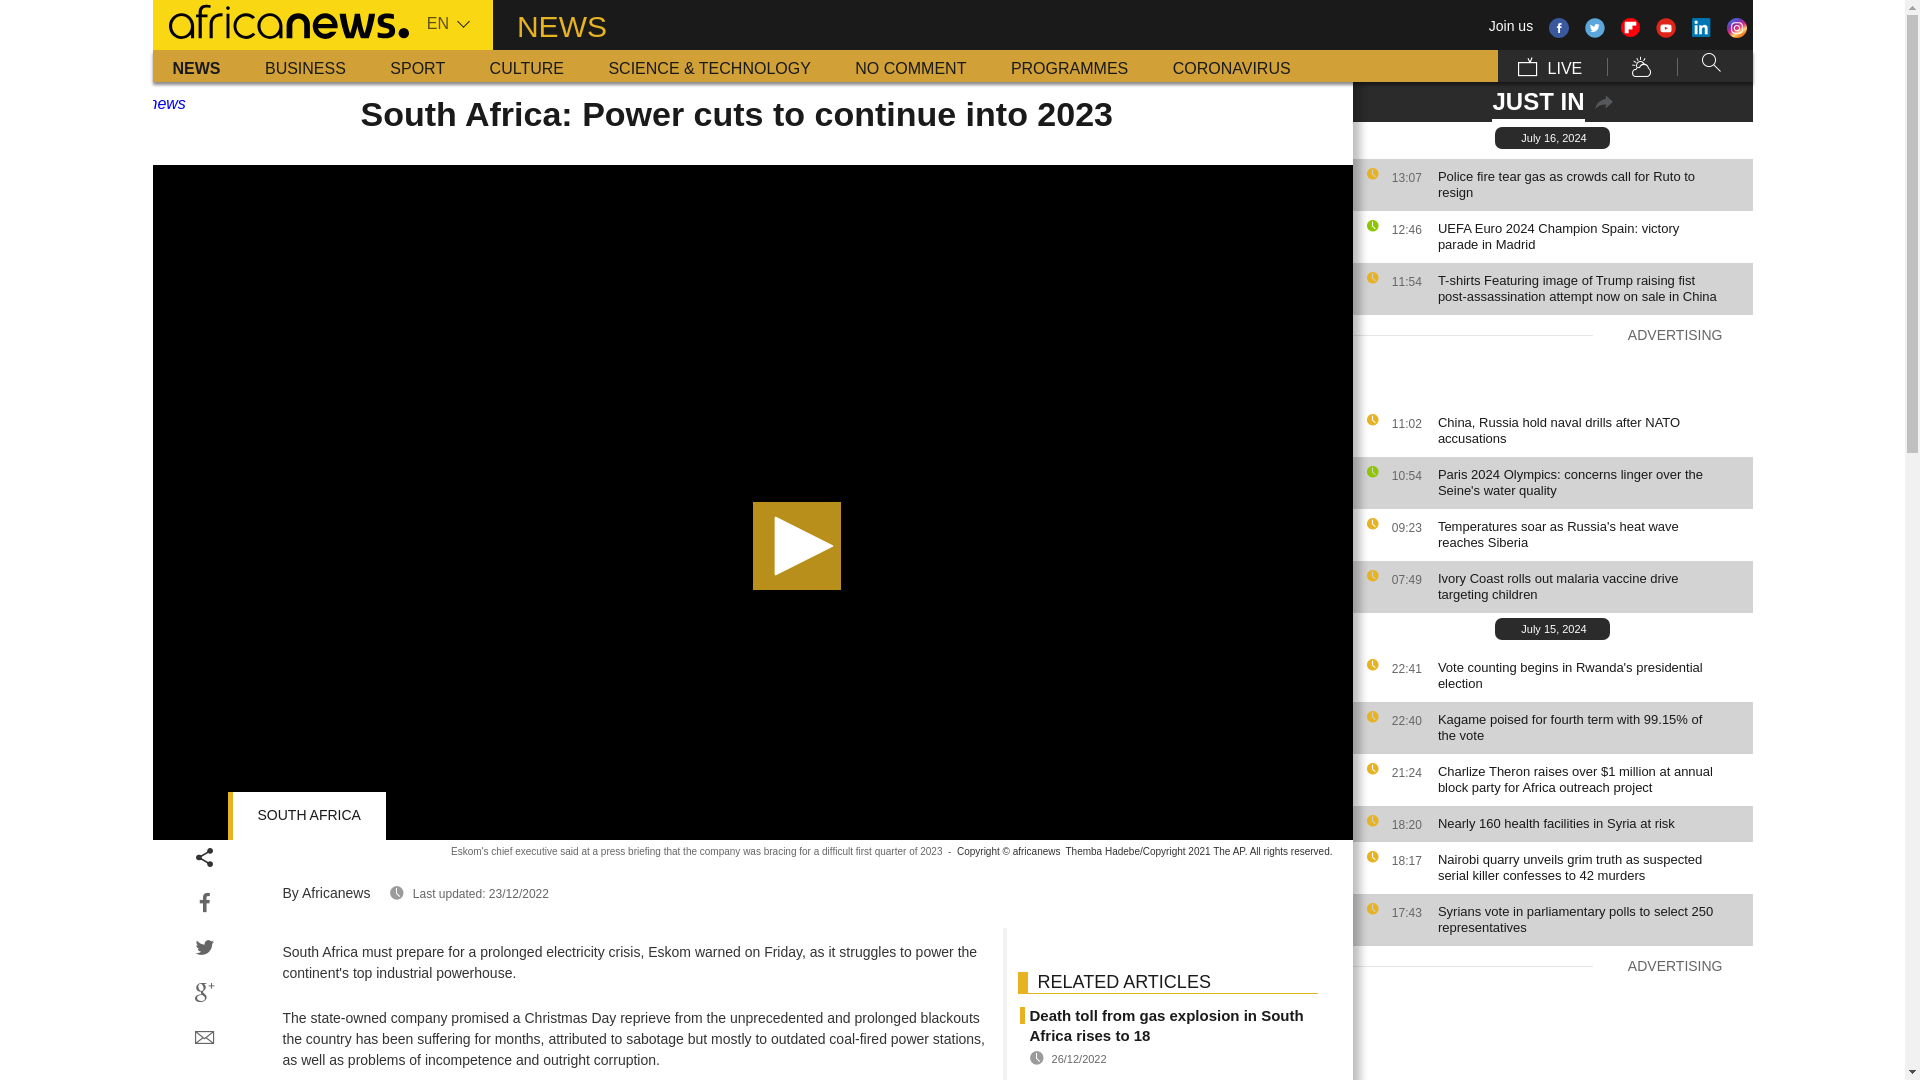 The height and width of the screenshot is (1080, 1920). Describe the element at coordinates (279, 20) in the screenshot. I see `Africanews` at that location.